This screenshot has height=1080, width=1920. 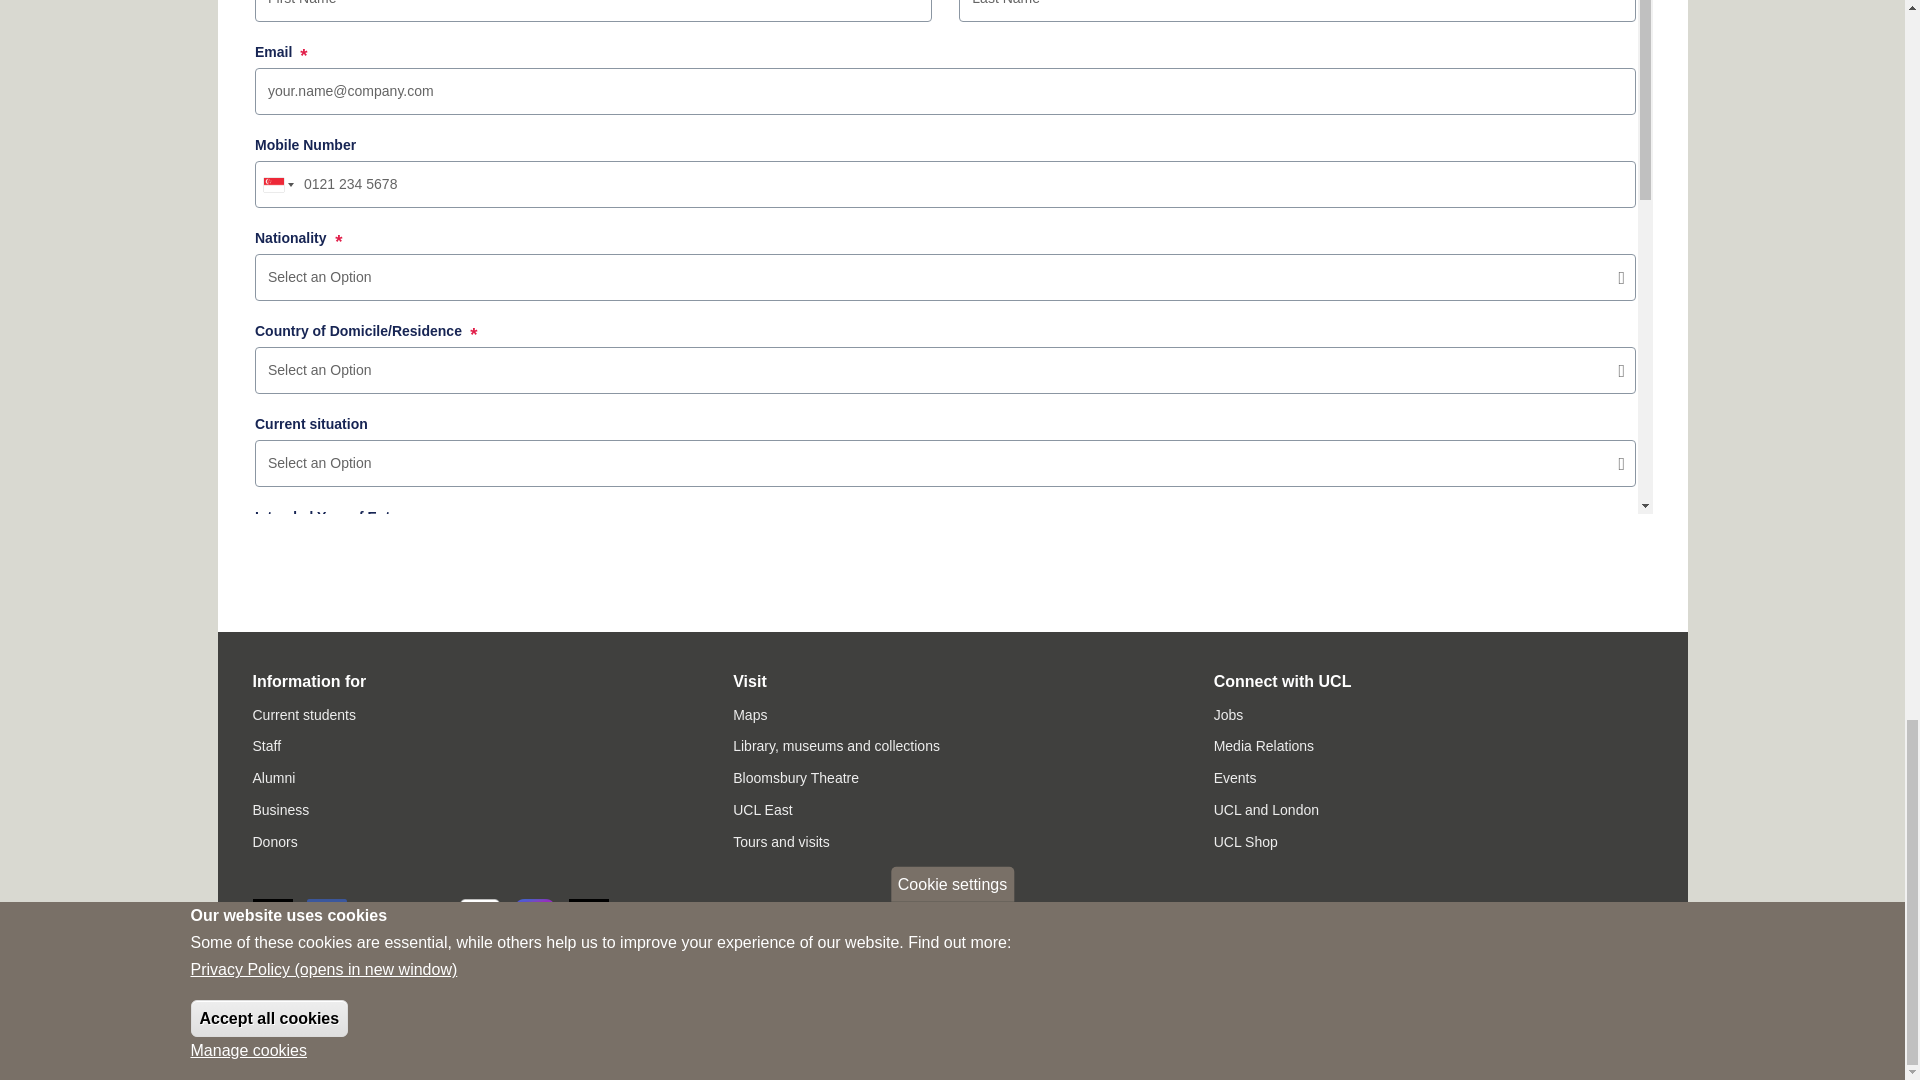 What do you see at coordinates (273, 778) in the screenshot?
I see `Alumni` at bounding box center [273, 778].